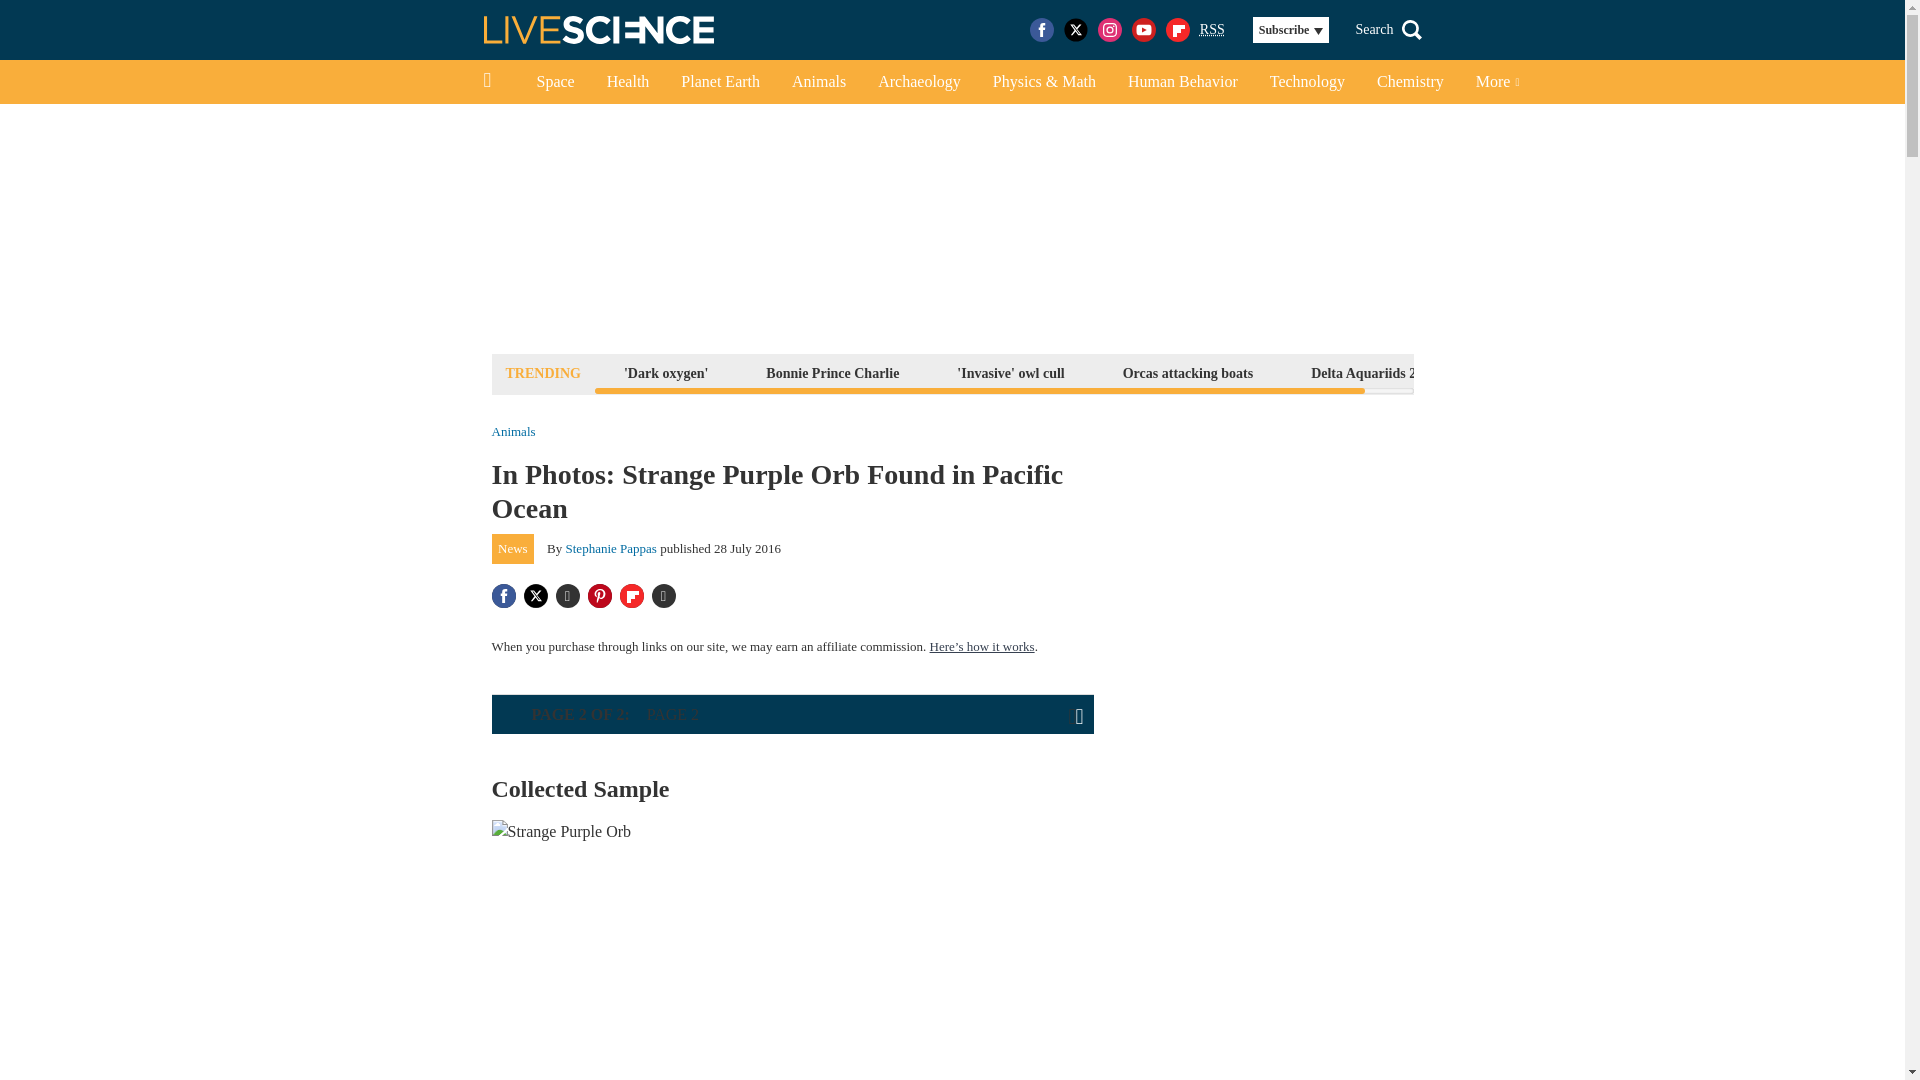 This screenshot has height=1080, width=1920. Describe the element at coordinates (1373, 372) in the screenshot. I see `Delta Aquariids 2024` at that location.